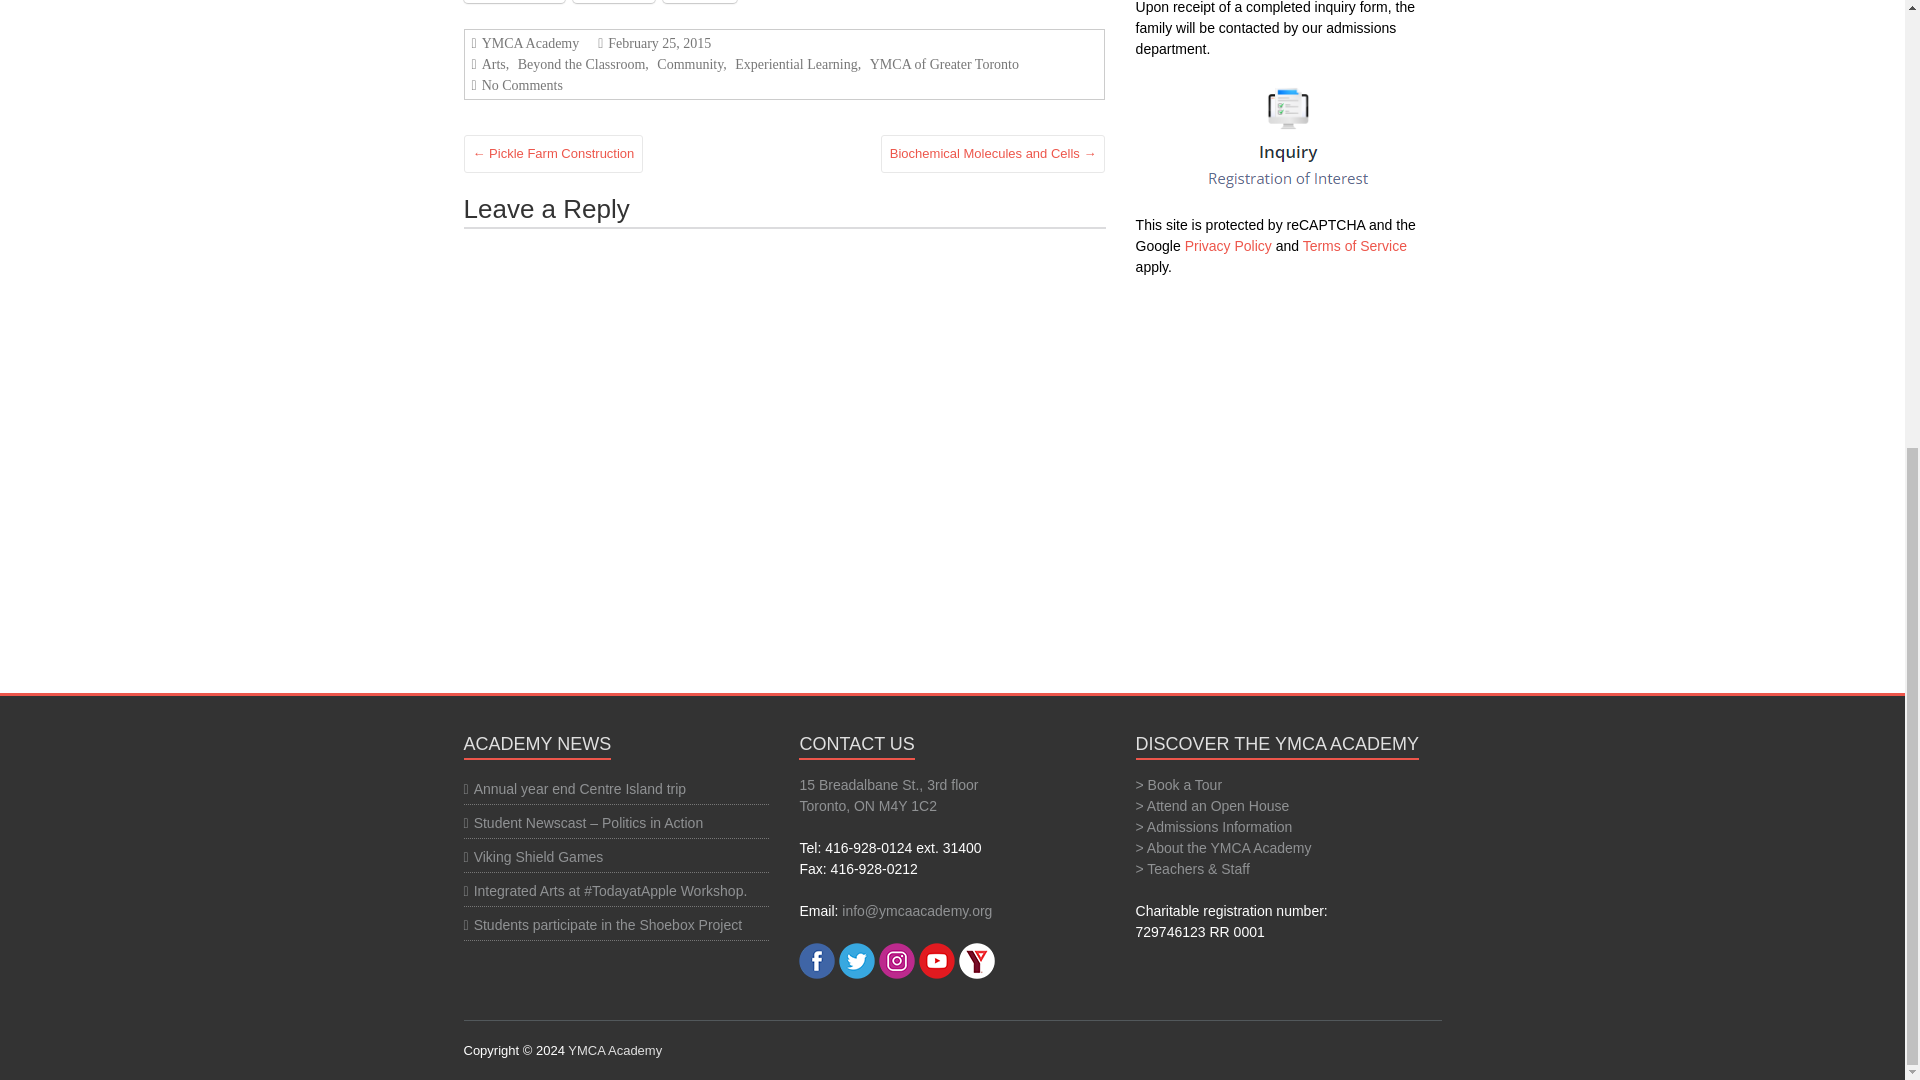 The width and height of the screenshot is (1920, 1080). What do you see at coordinates (700, 2) in the screenshot?
I see `More` at bounding box center [700, 2].